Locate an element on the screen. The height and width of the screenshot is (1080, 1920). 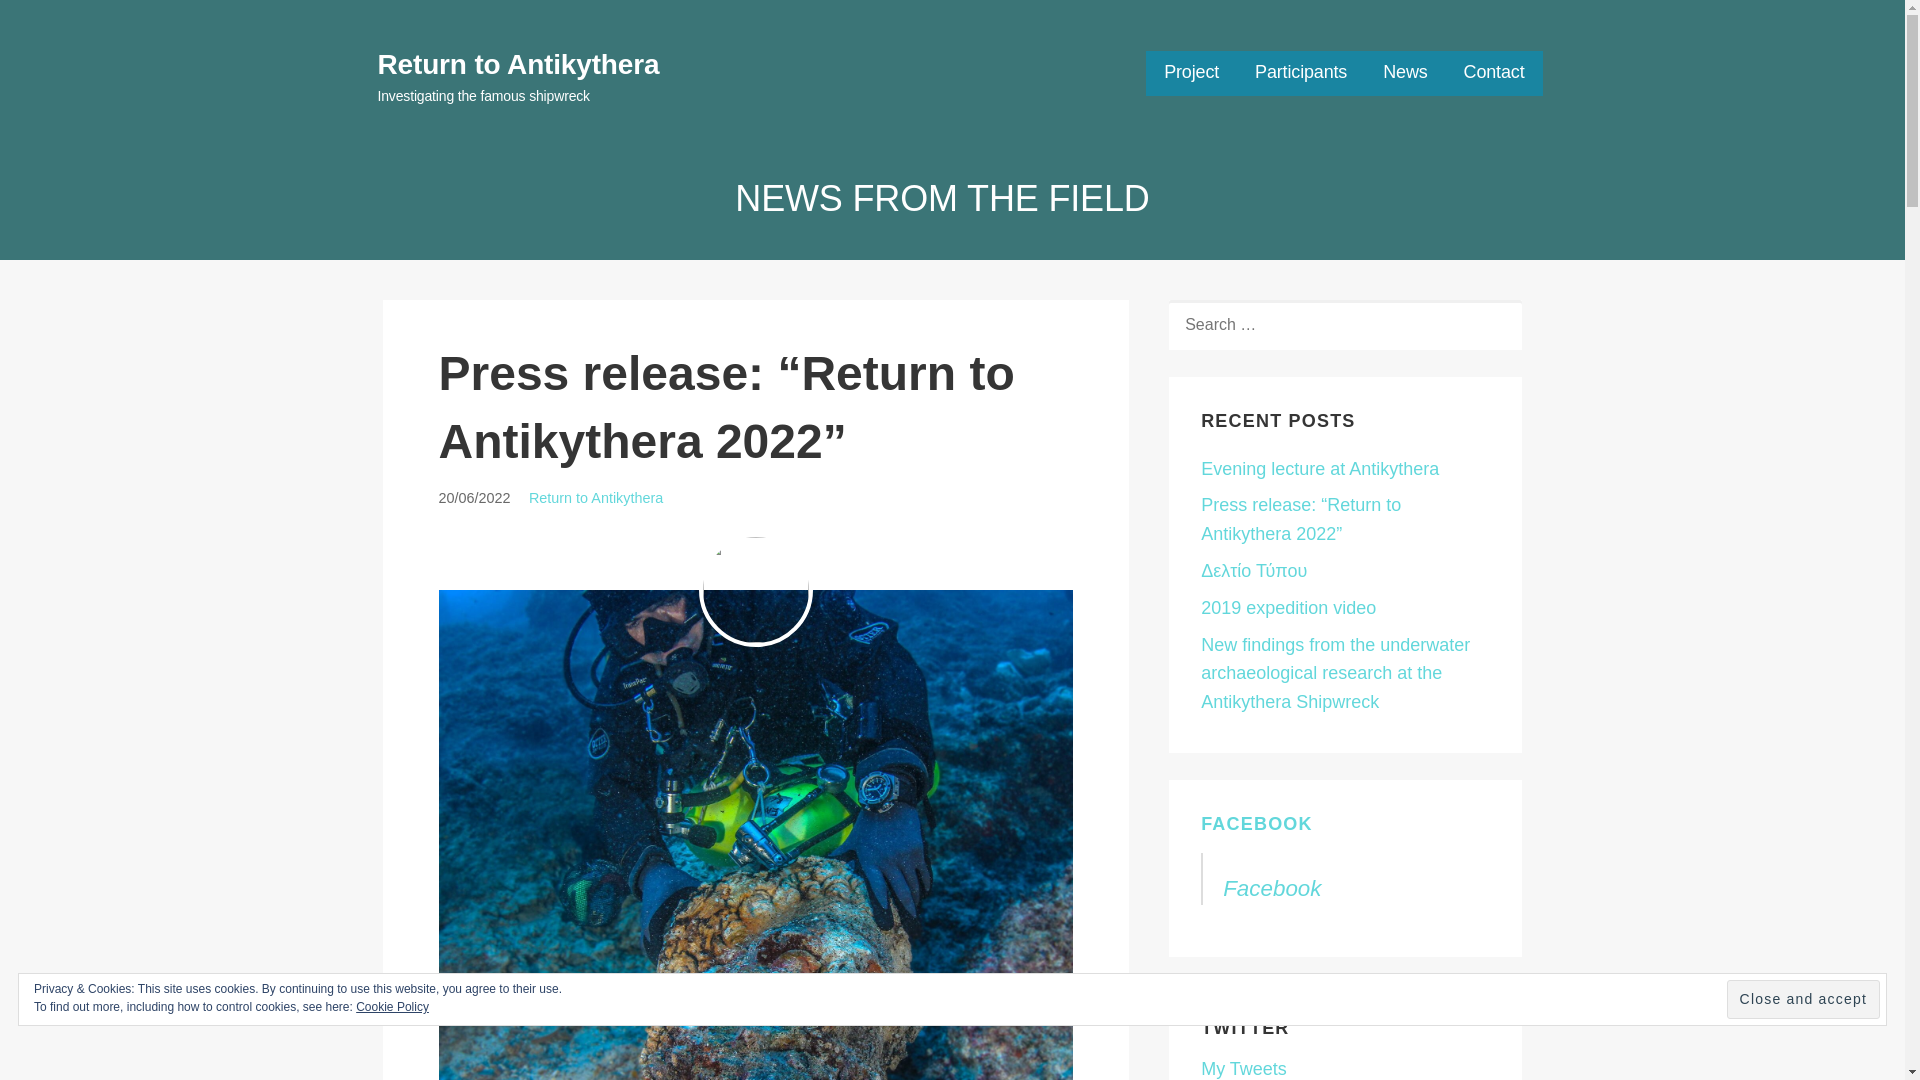
News is located at coordinates (1404, 73).